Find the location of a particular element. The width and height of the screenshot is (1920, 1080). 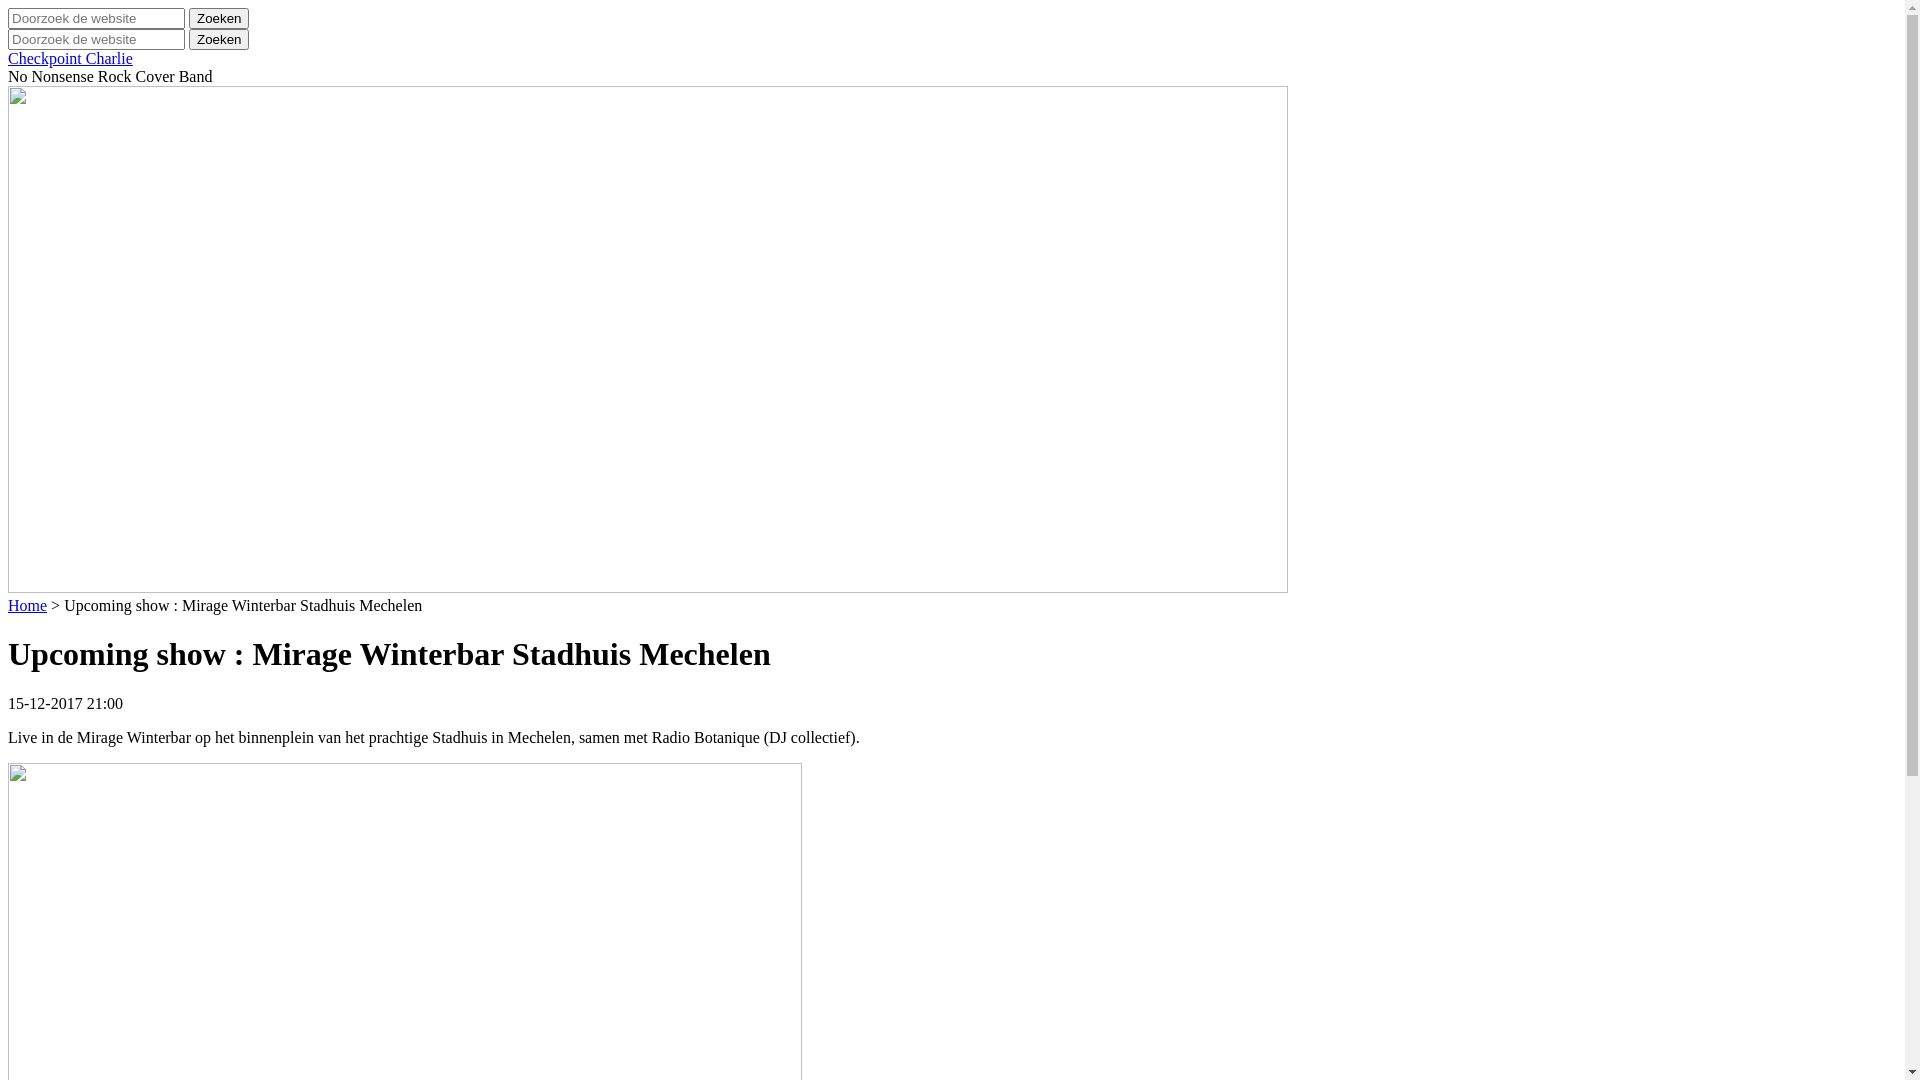

Home is located at coordinates (28, 606).